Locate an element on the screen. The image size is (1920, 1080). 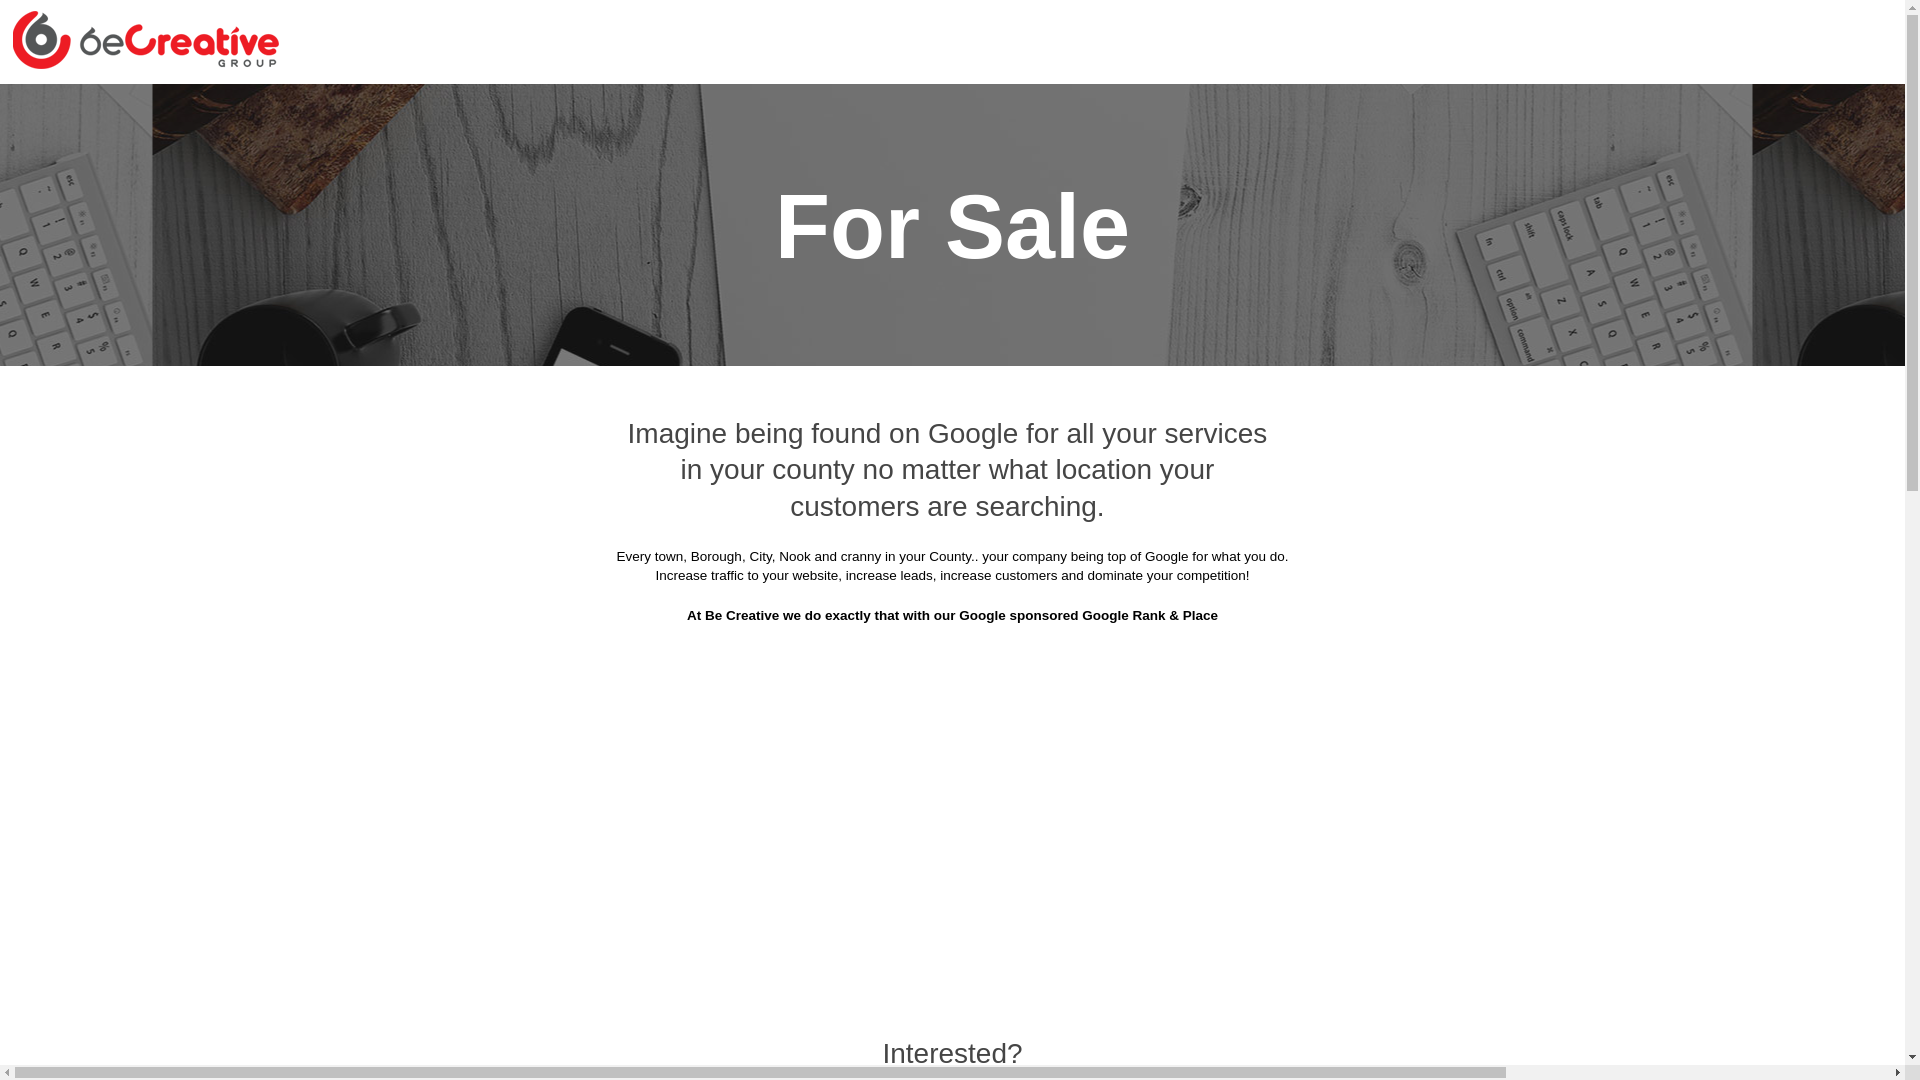
Aggregate Suppliers Barnstaple Devon is located at coordinates (522, 159).